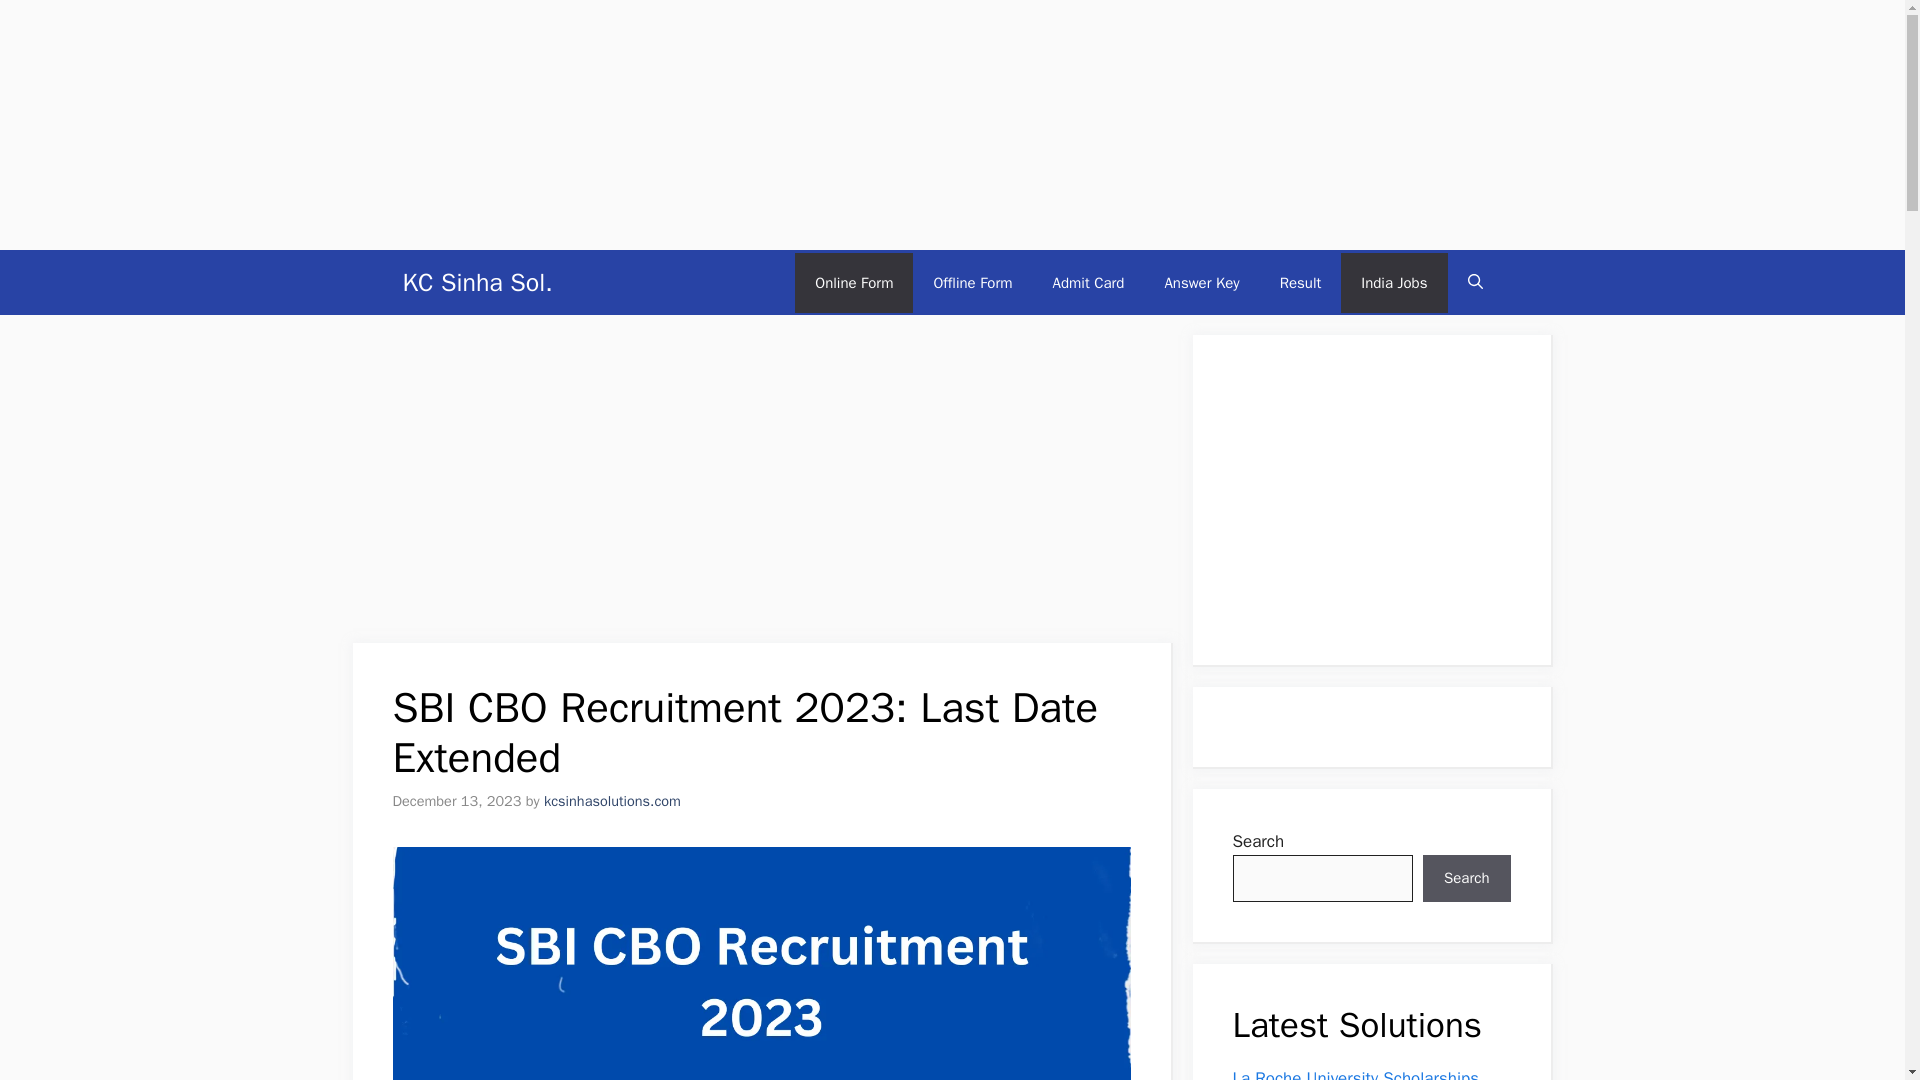 This screenshot has height=1080, width=1920. What do you see at coordinates (612, 800) in the screenshot?
I see `kcsinhasolutions.com` at bounding box center [612, 800].